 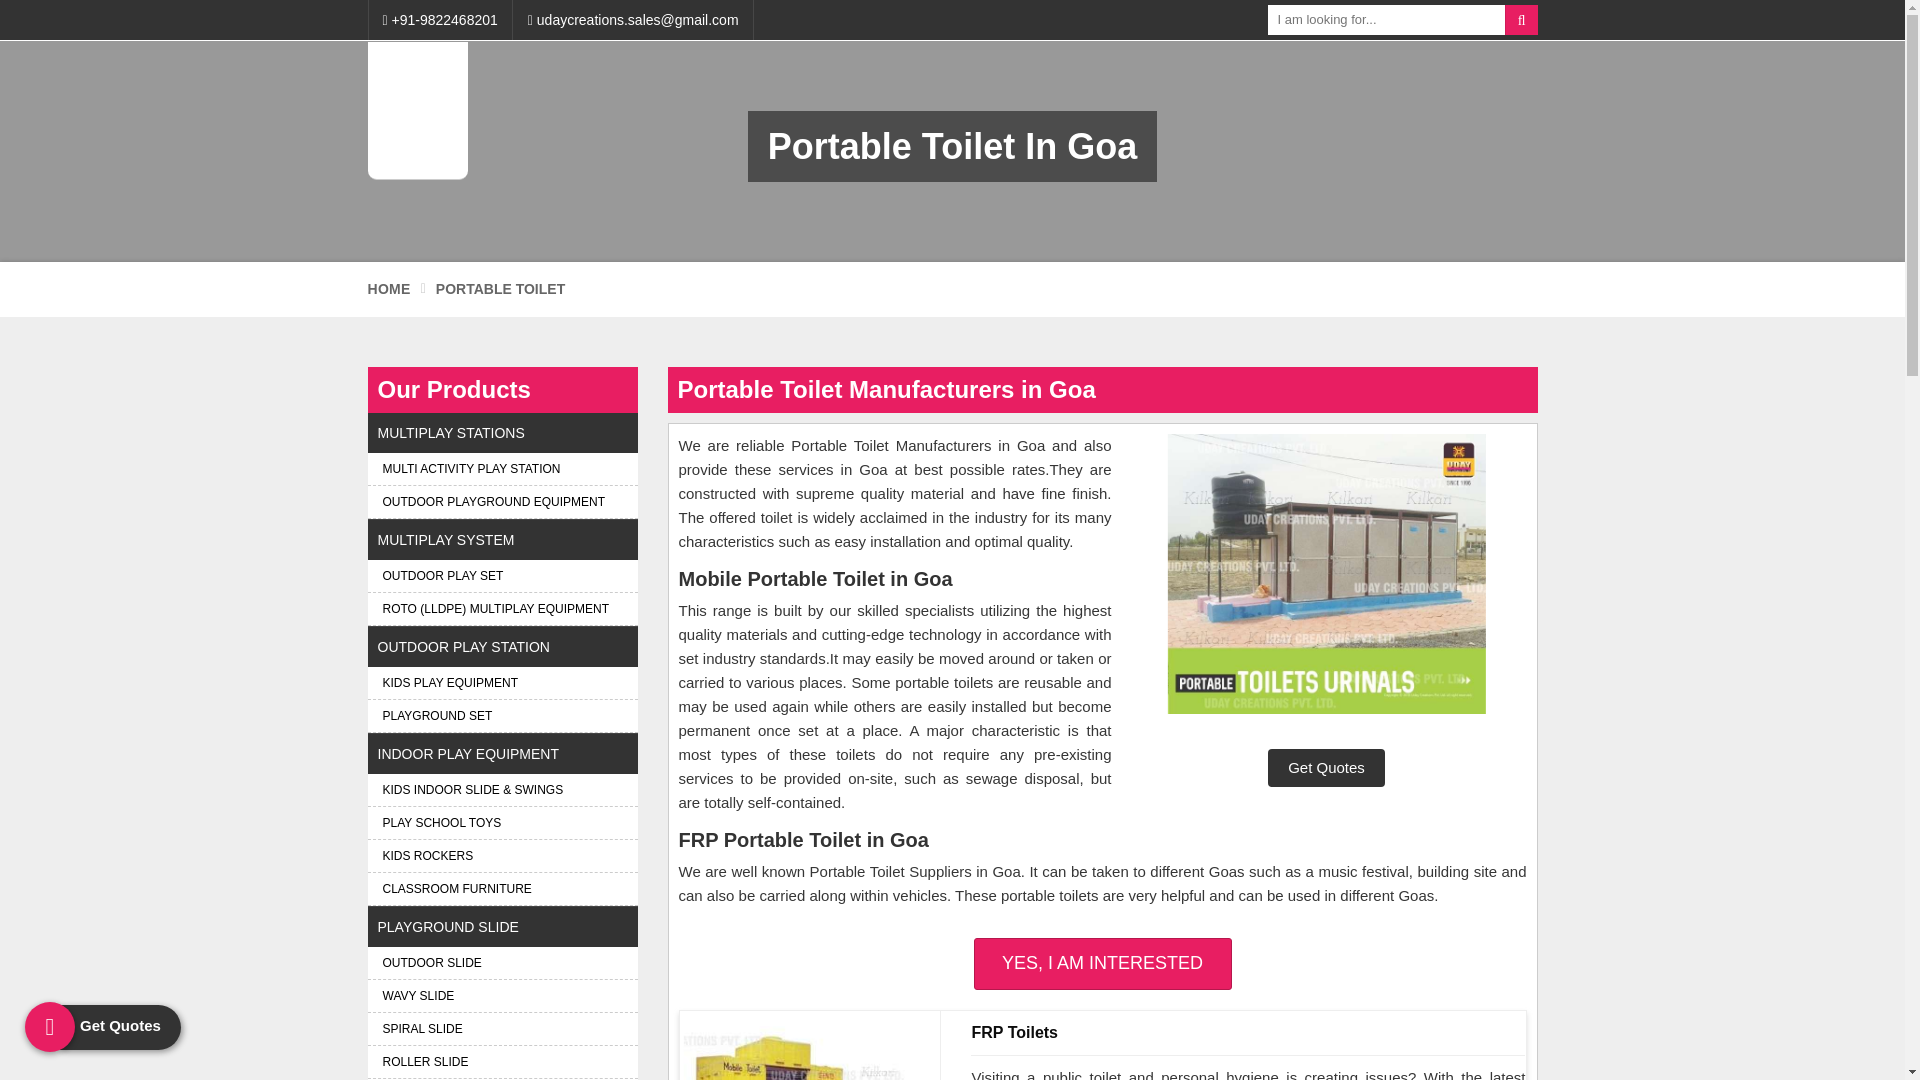 What do you see at coordinates (502, 432) in the screenshot?
I see `MULTIPLAY STATIONS` at bounding box center [502, 432].